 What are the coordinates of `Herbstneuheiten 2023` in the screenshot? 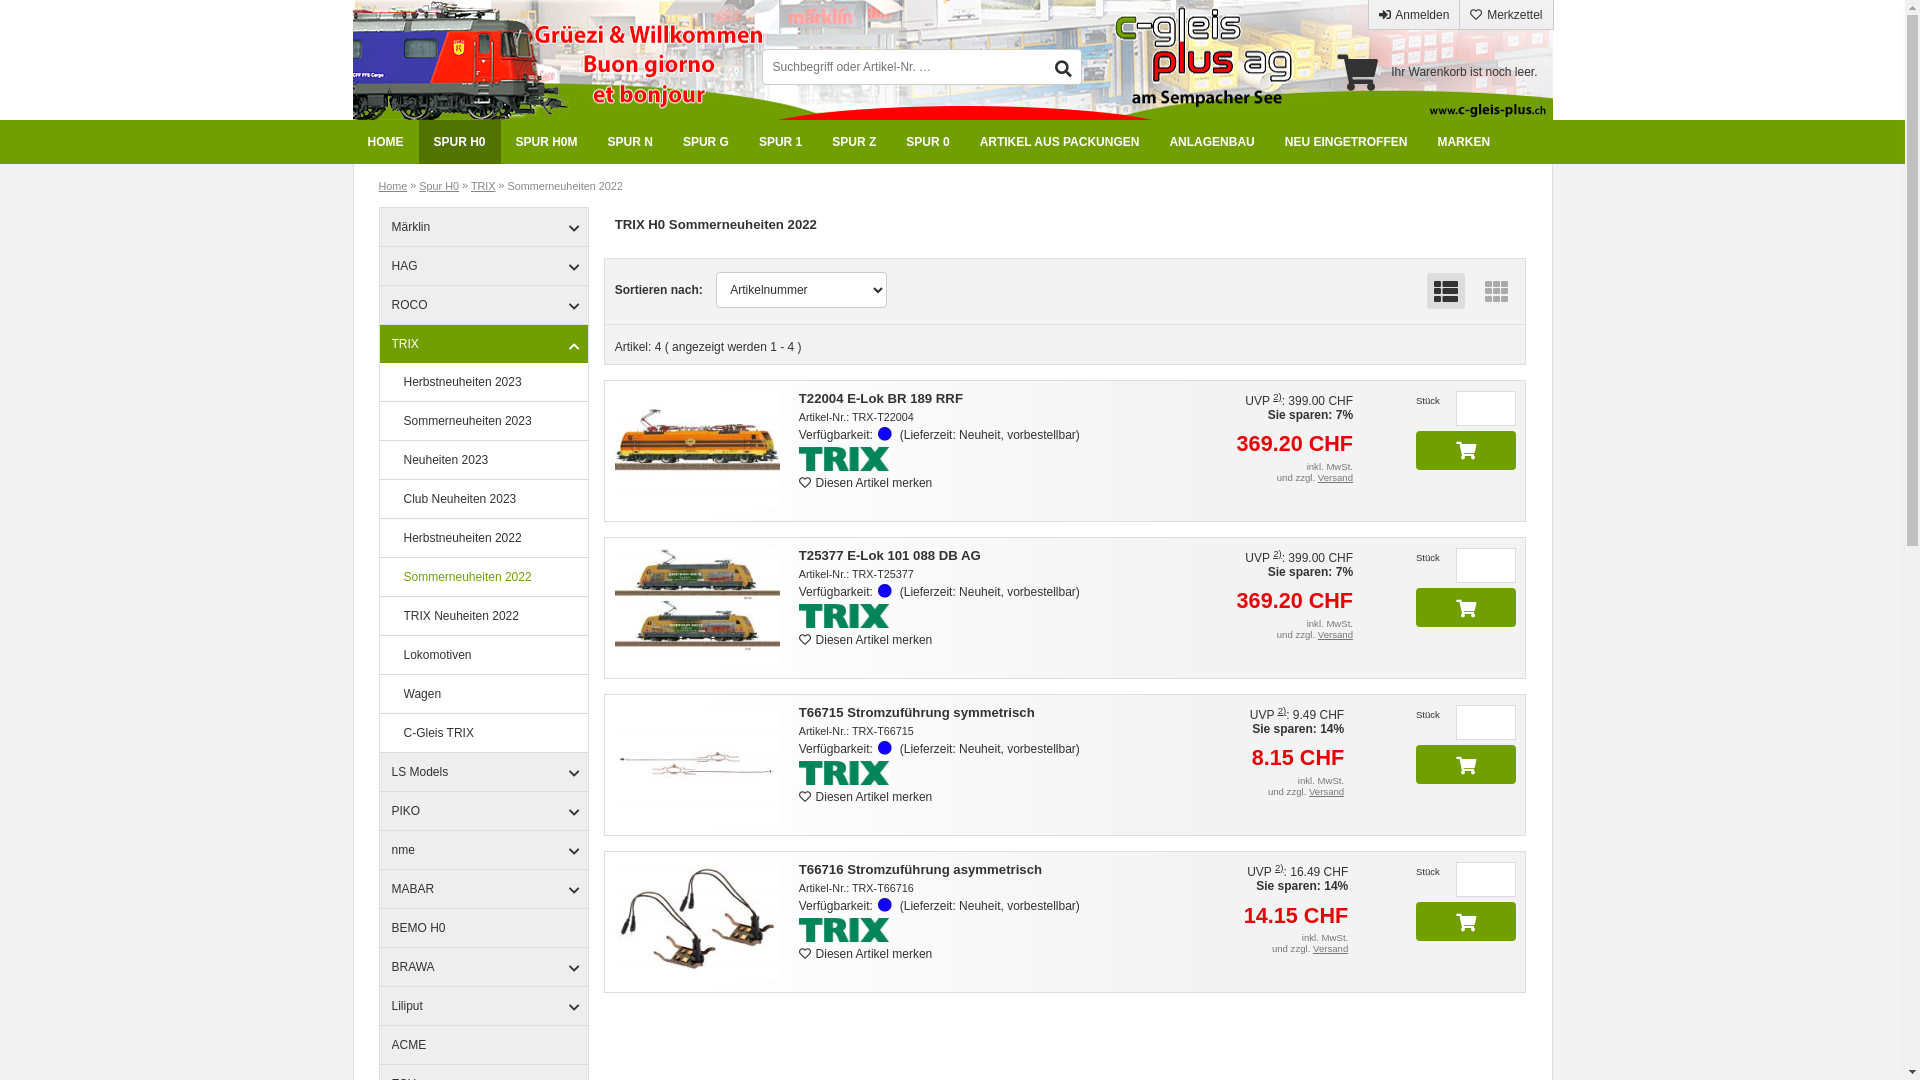 It's located at (490, 382).